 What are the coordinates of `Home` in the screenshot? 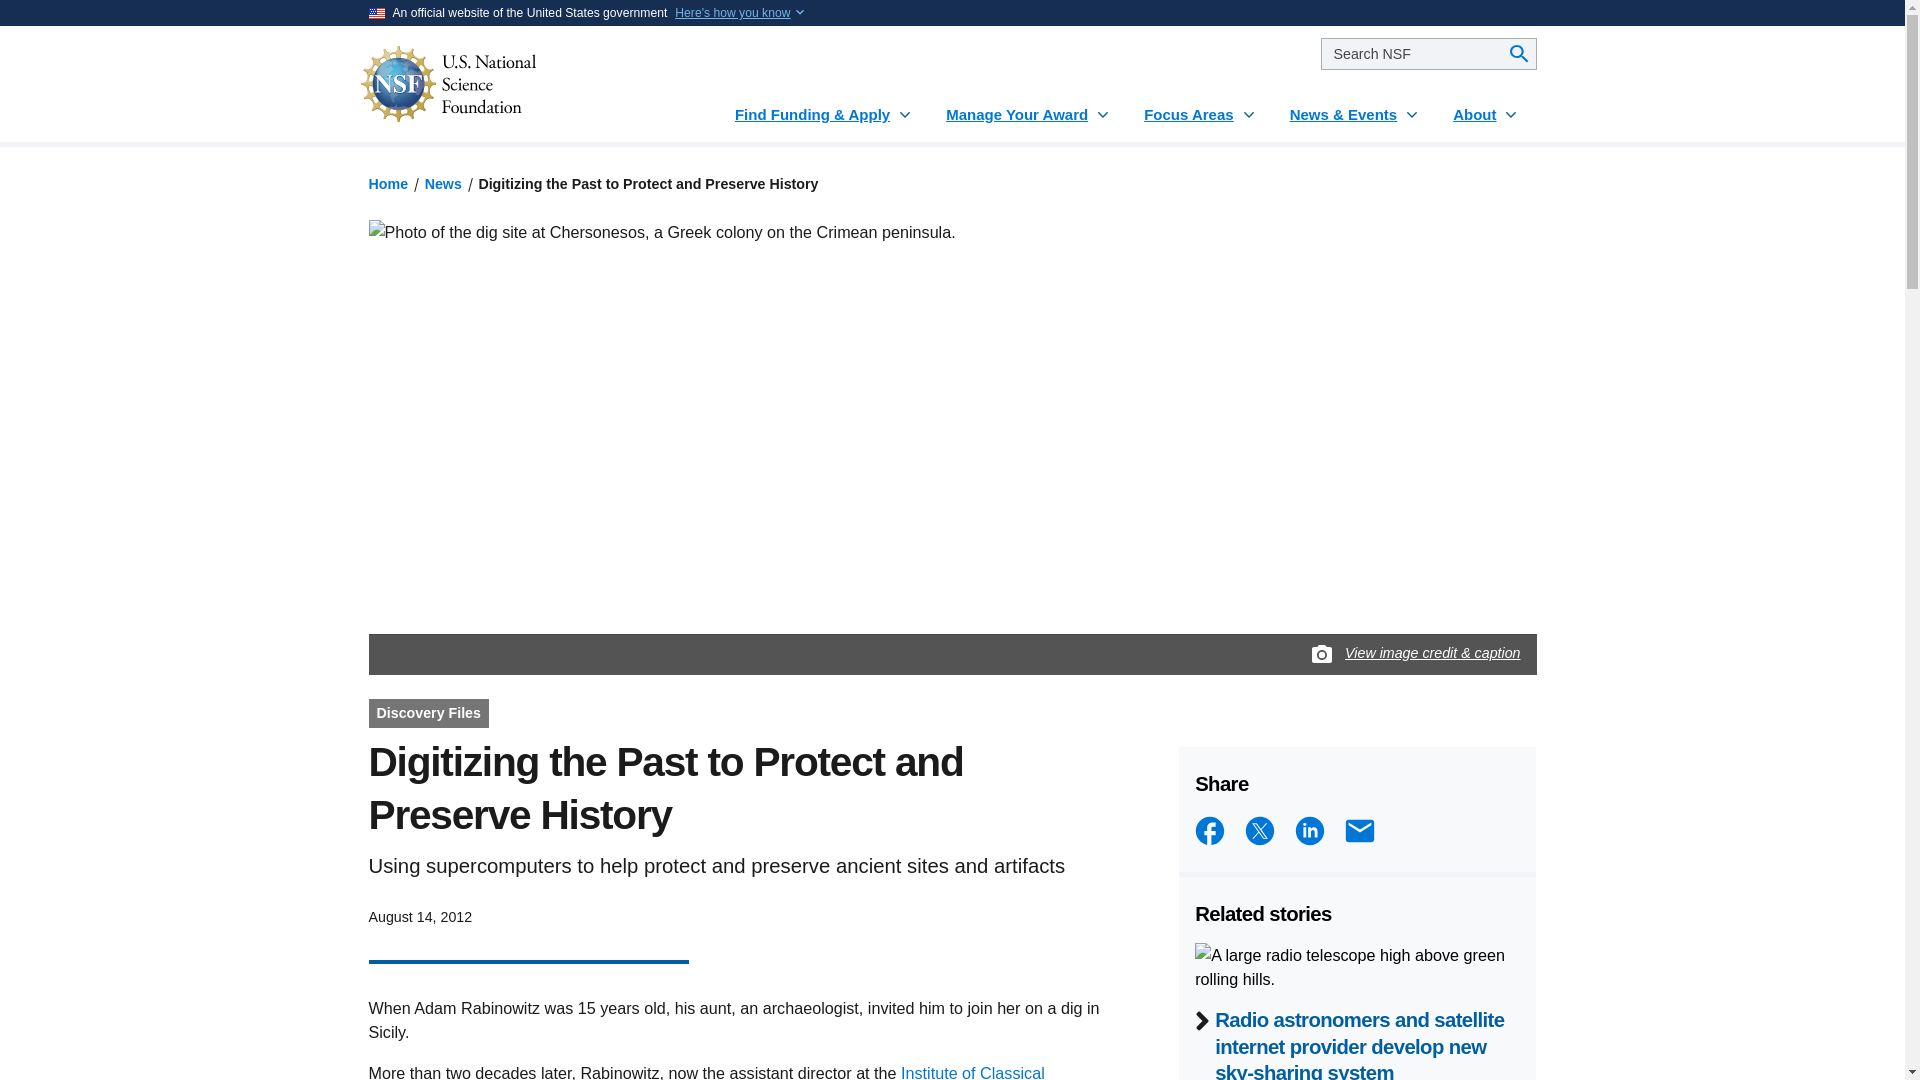 It's located at (388, 184).